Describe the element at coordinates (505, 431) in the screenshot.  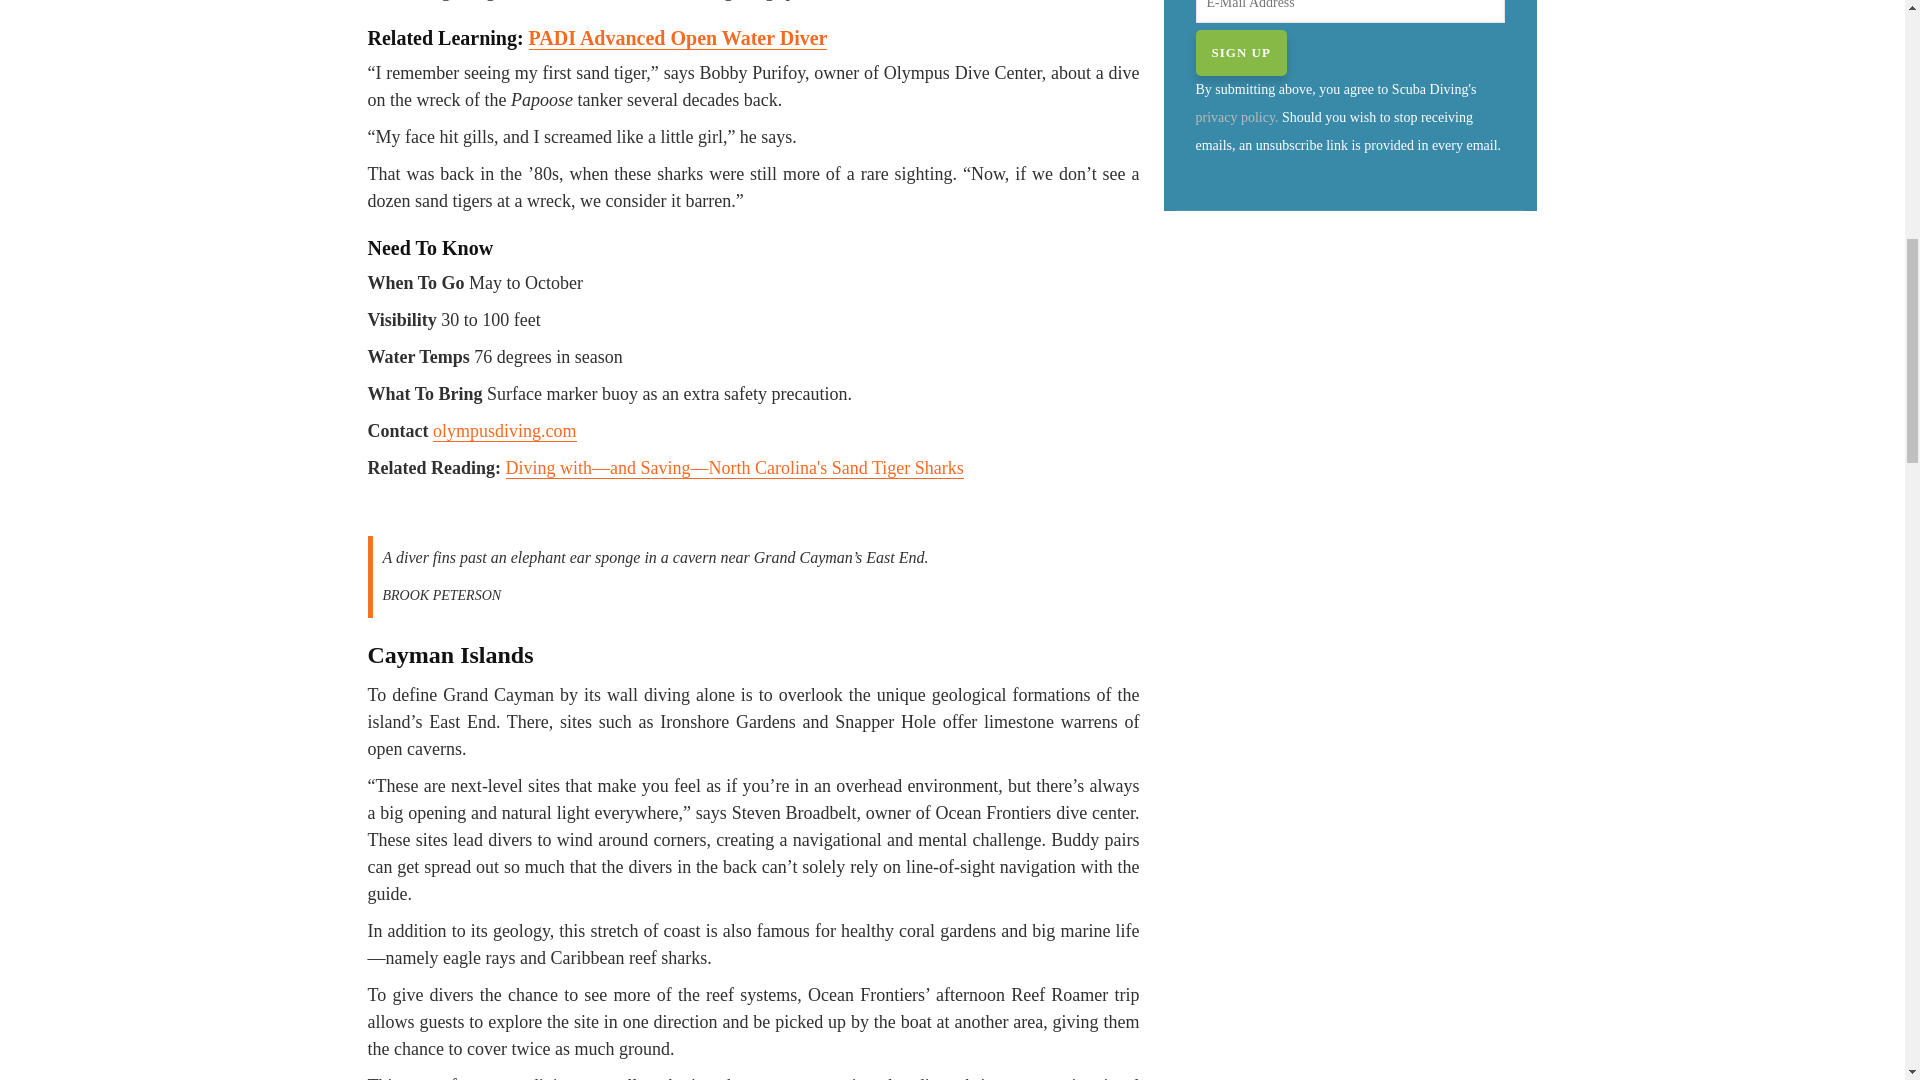
I see `olympusdiving.com` at that location.